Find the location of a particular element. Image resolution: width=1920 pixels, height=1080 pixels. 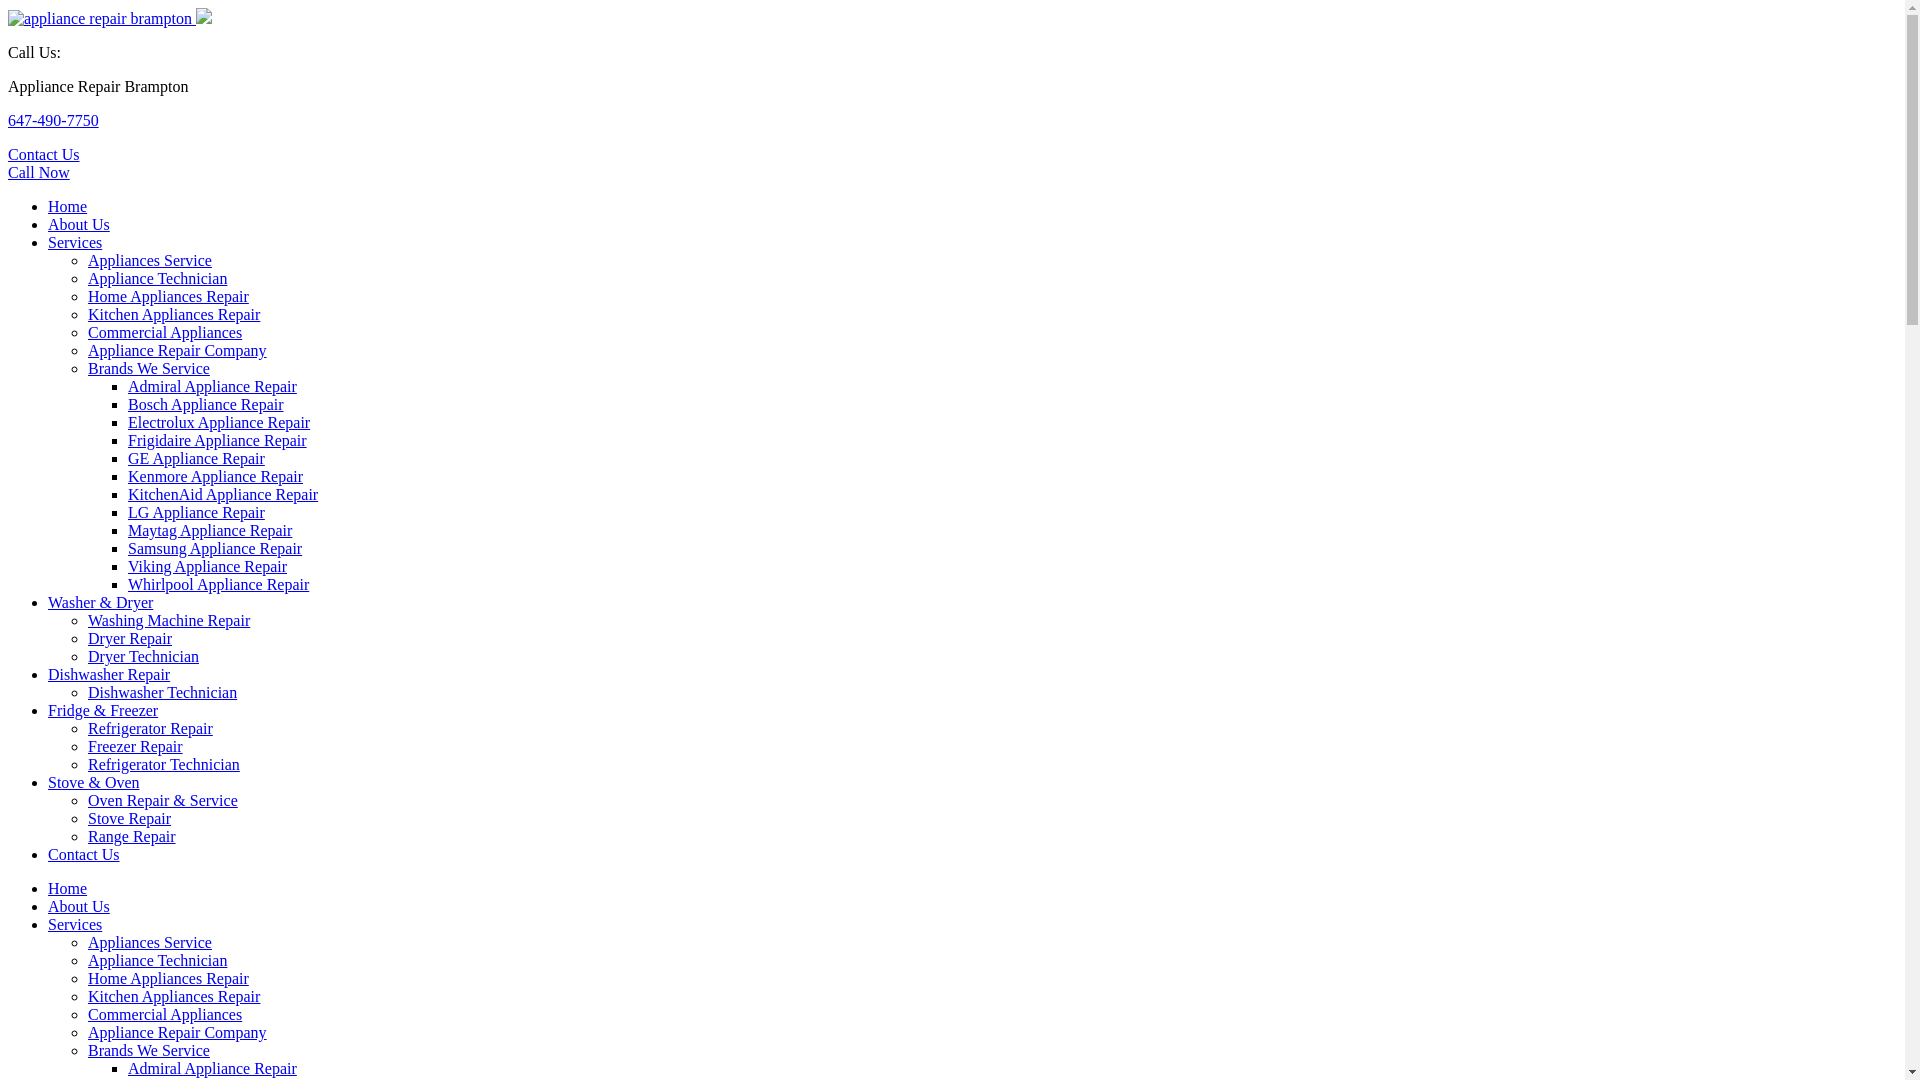

Bosch Appliance Repair is located at coordinates (206, 404).